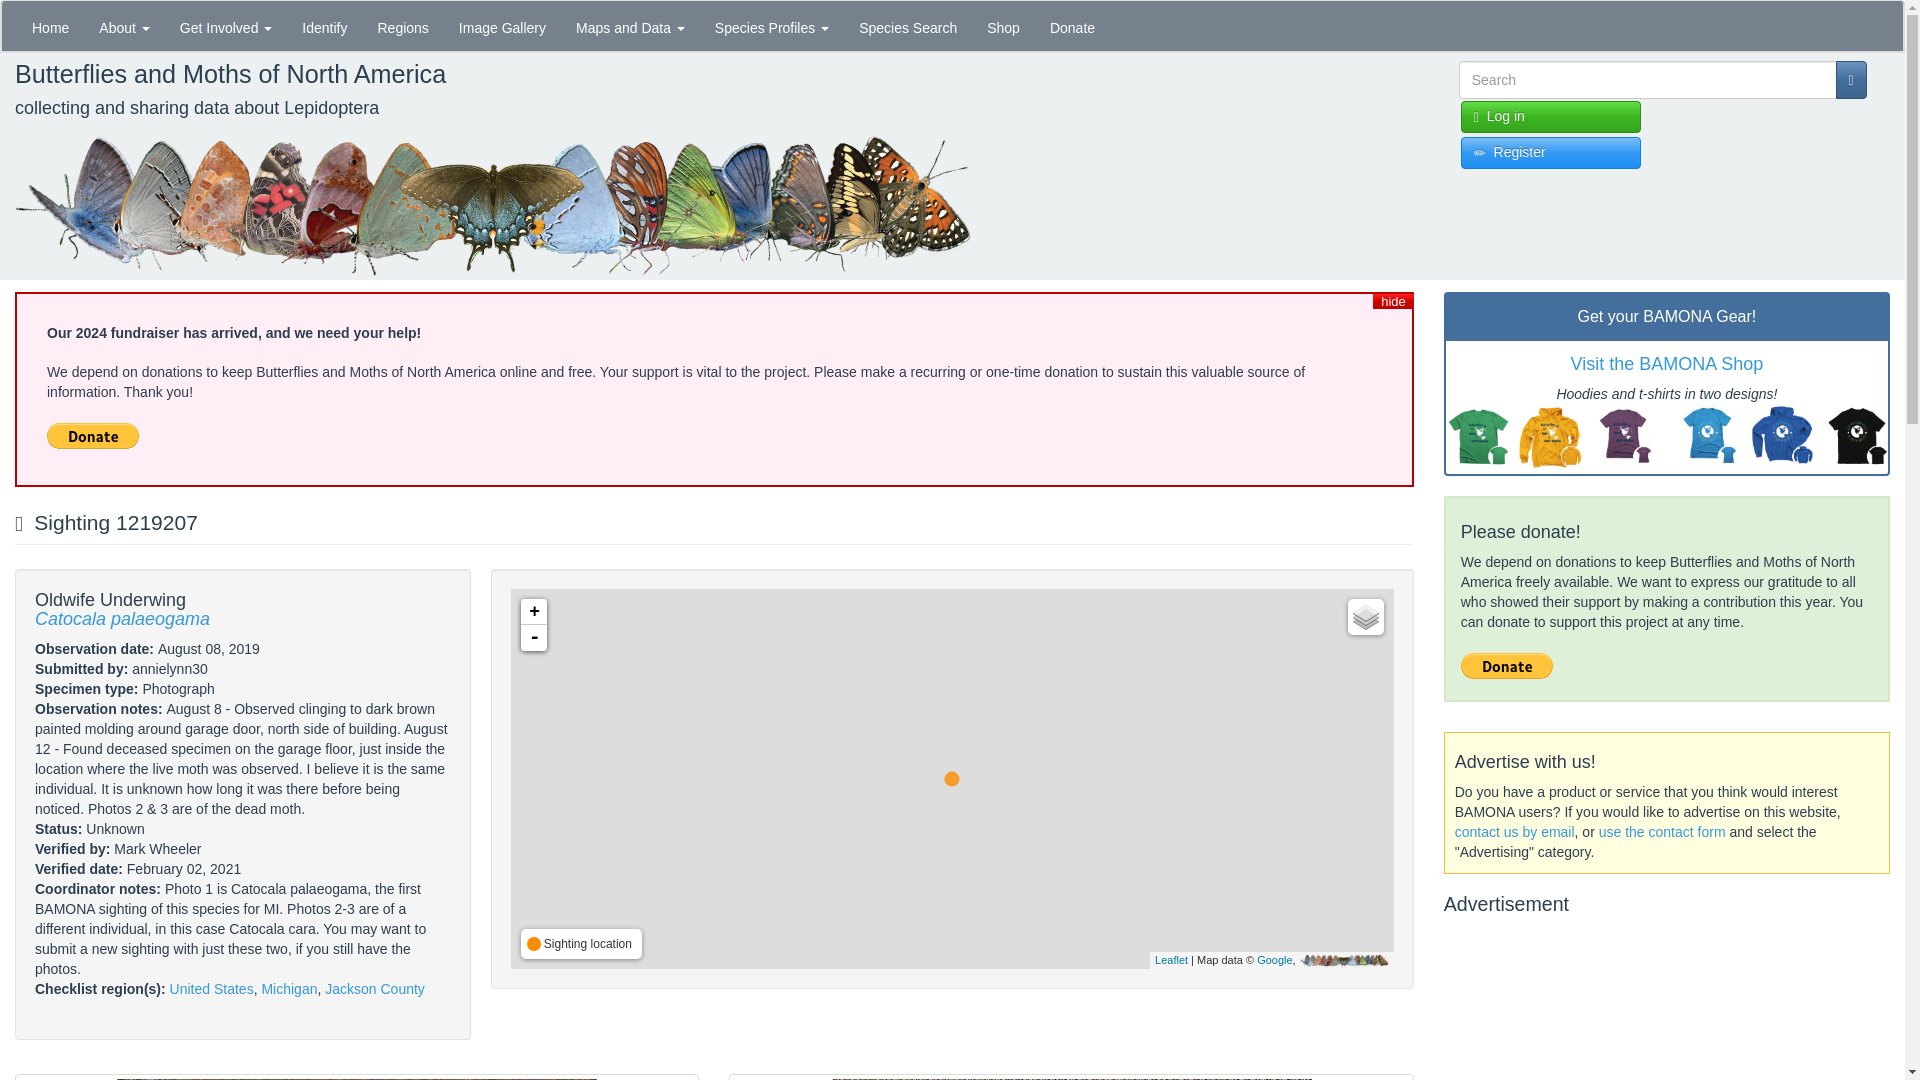 The width and height of the screenshot is (1920, 1080). I want to click on   Log in, so click(1551, 116).